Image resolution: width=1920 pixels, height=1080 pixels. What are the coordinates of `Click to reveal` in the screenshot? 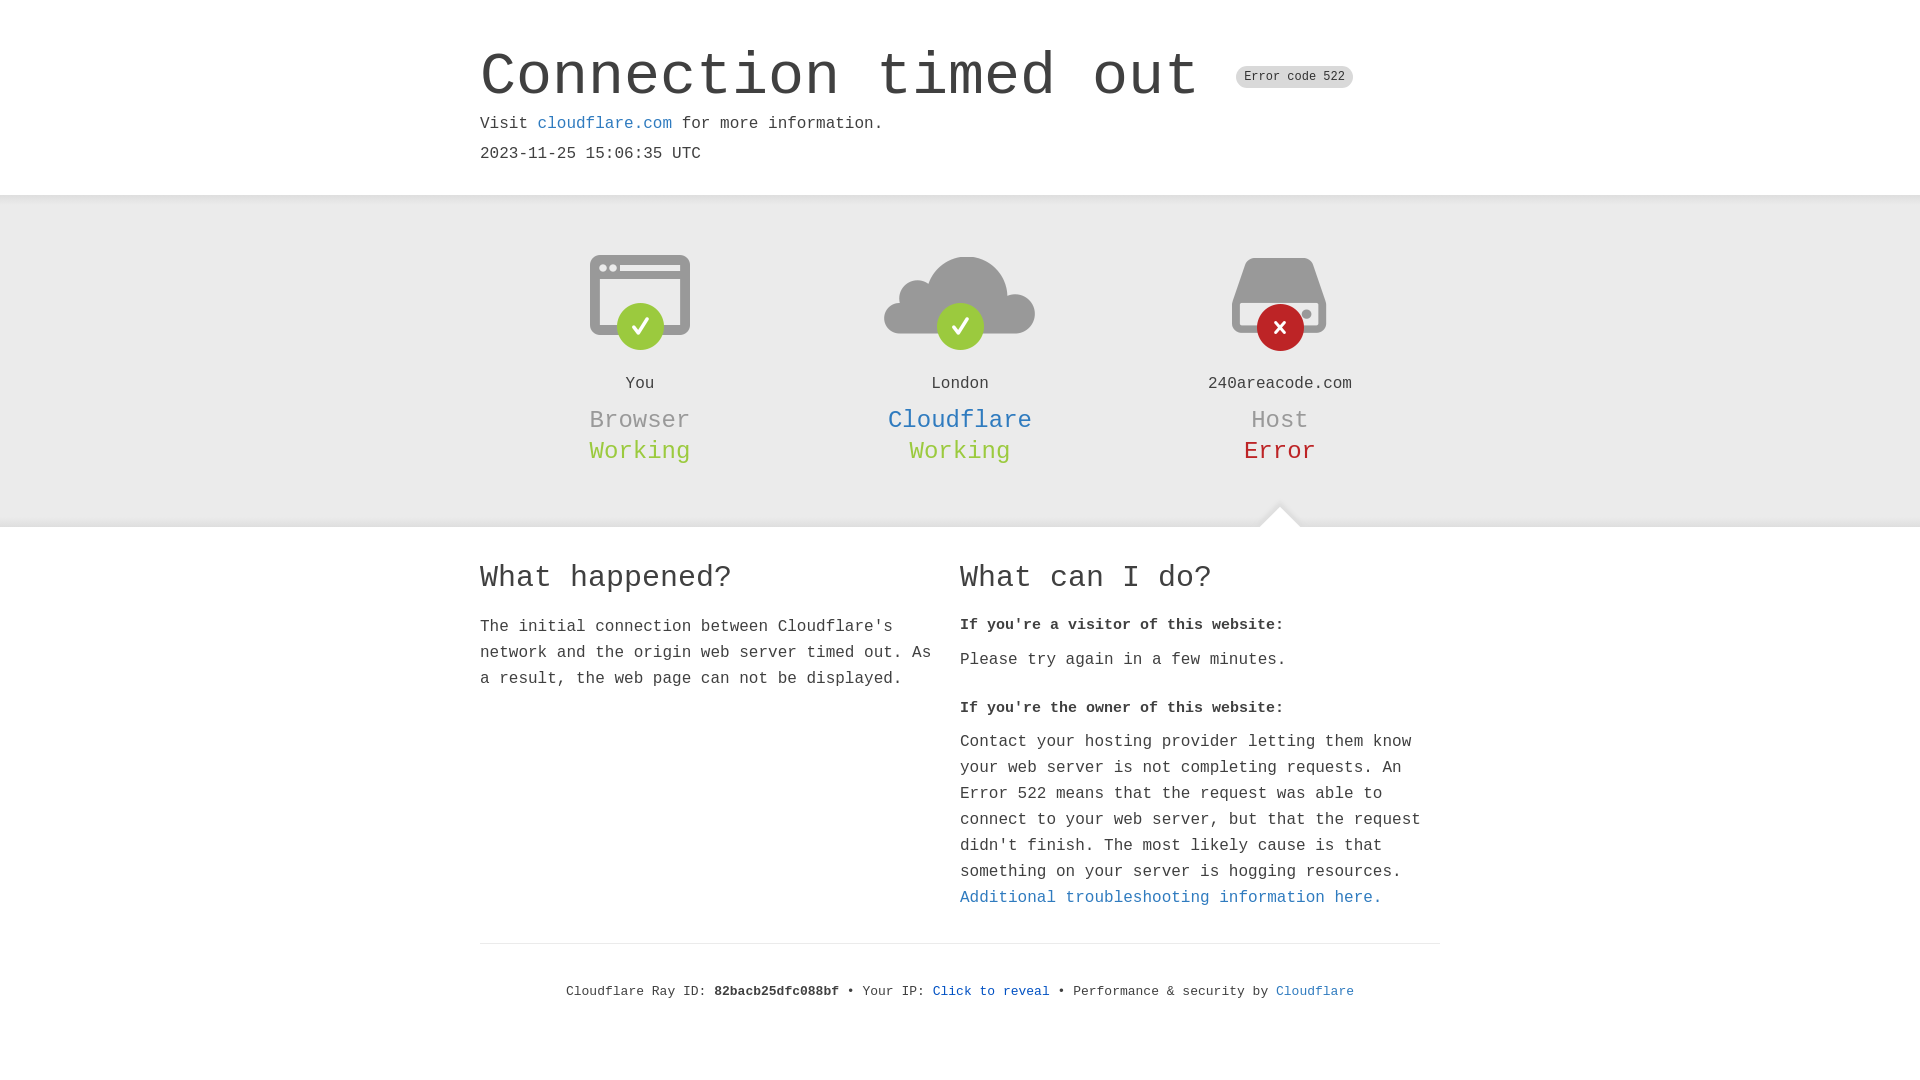 It's located at (992, 992).